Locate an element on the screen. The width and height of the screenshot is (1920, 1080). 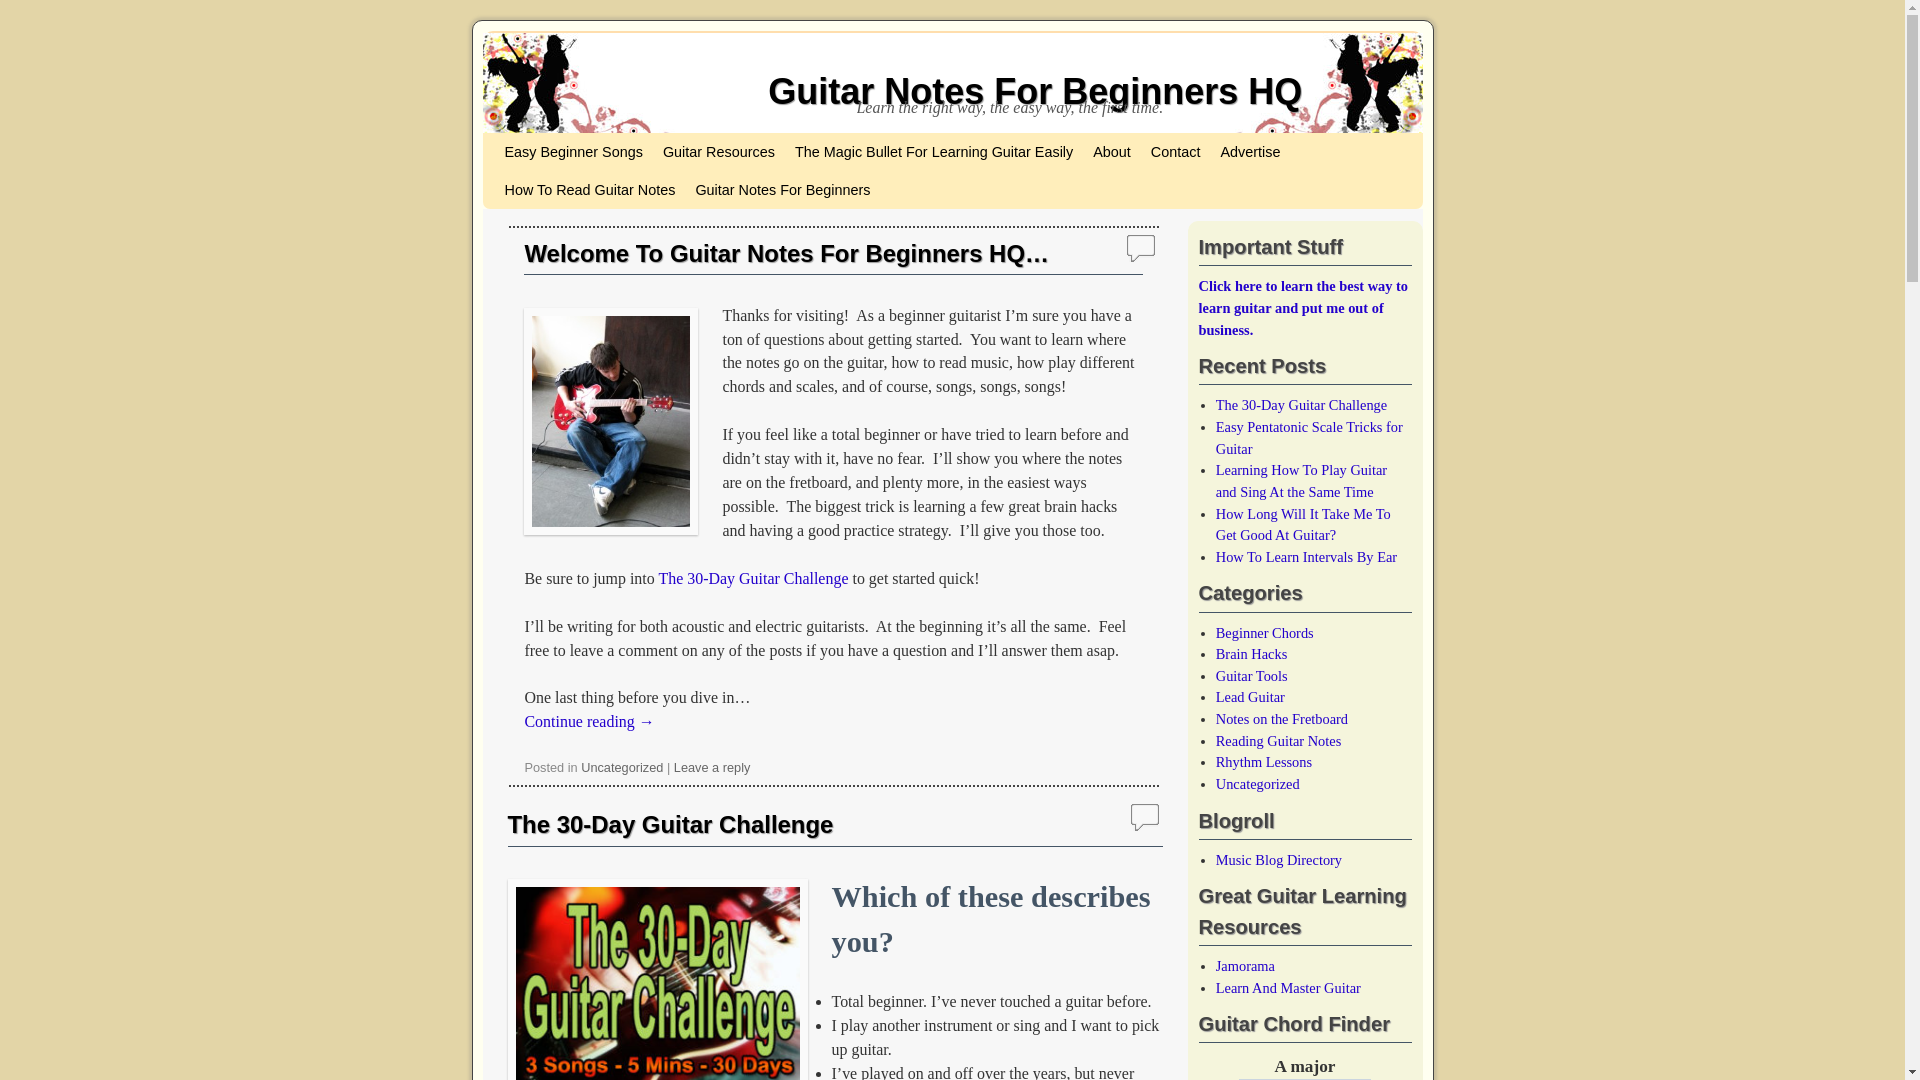
The 30-Day Guitar Challenge is located at coordinates (753, 578).